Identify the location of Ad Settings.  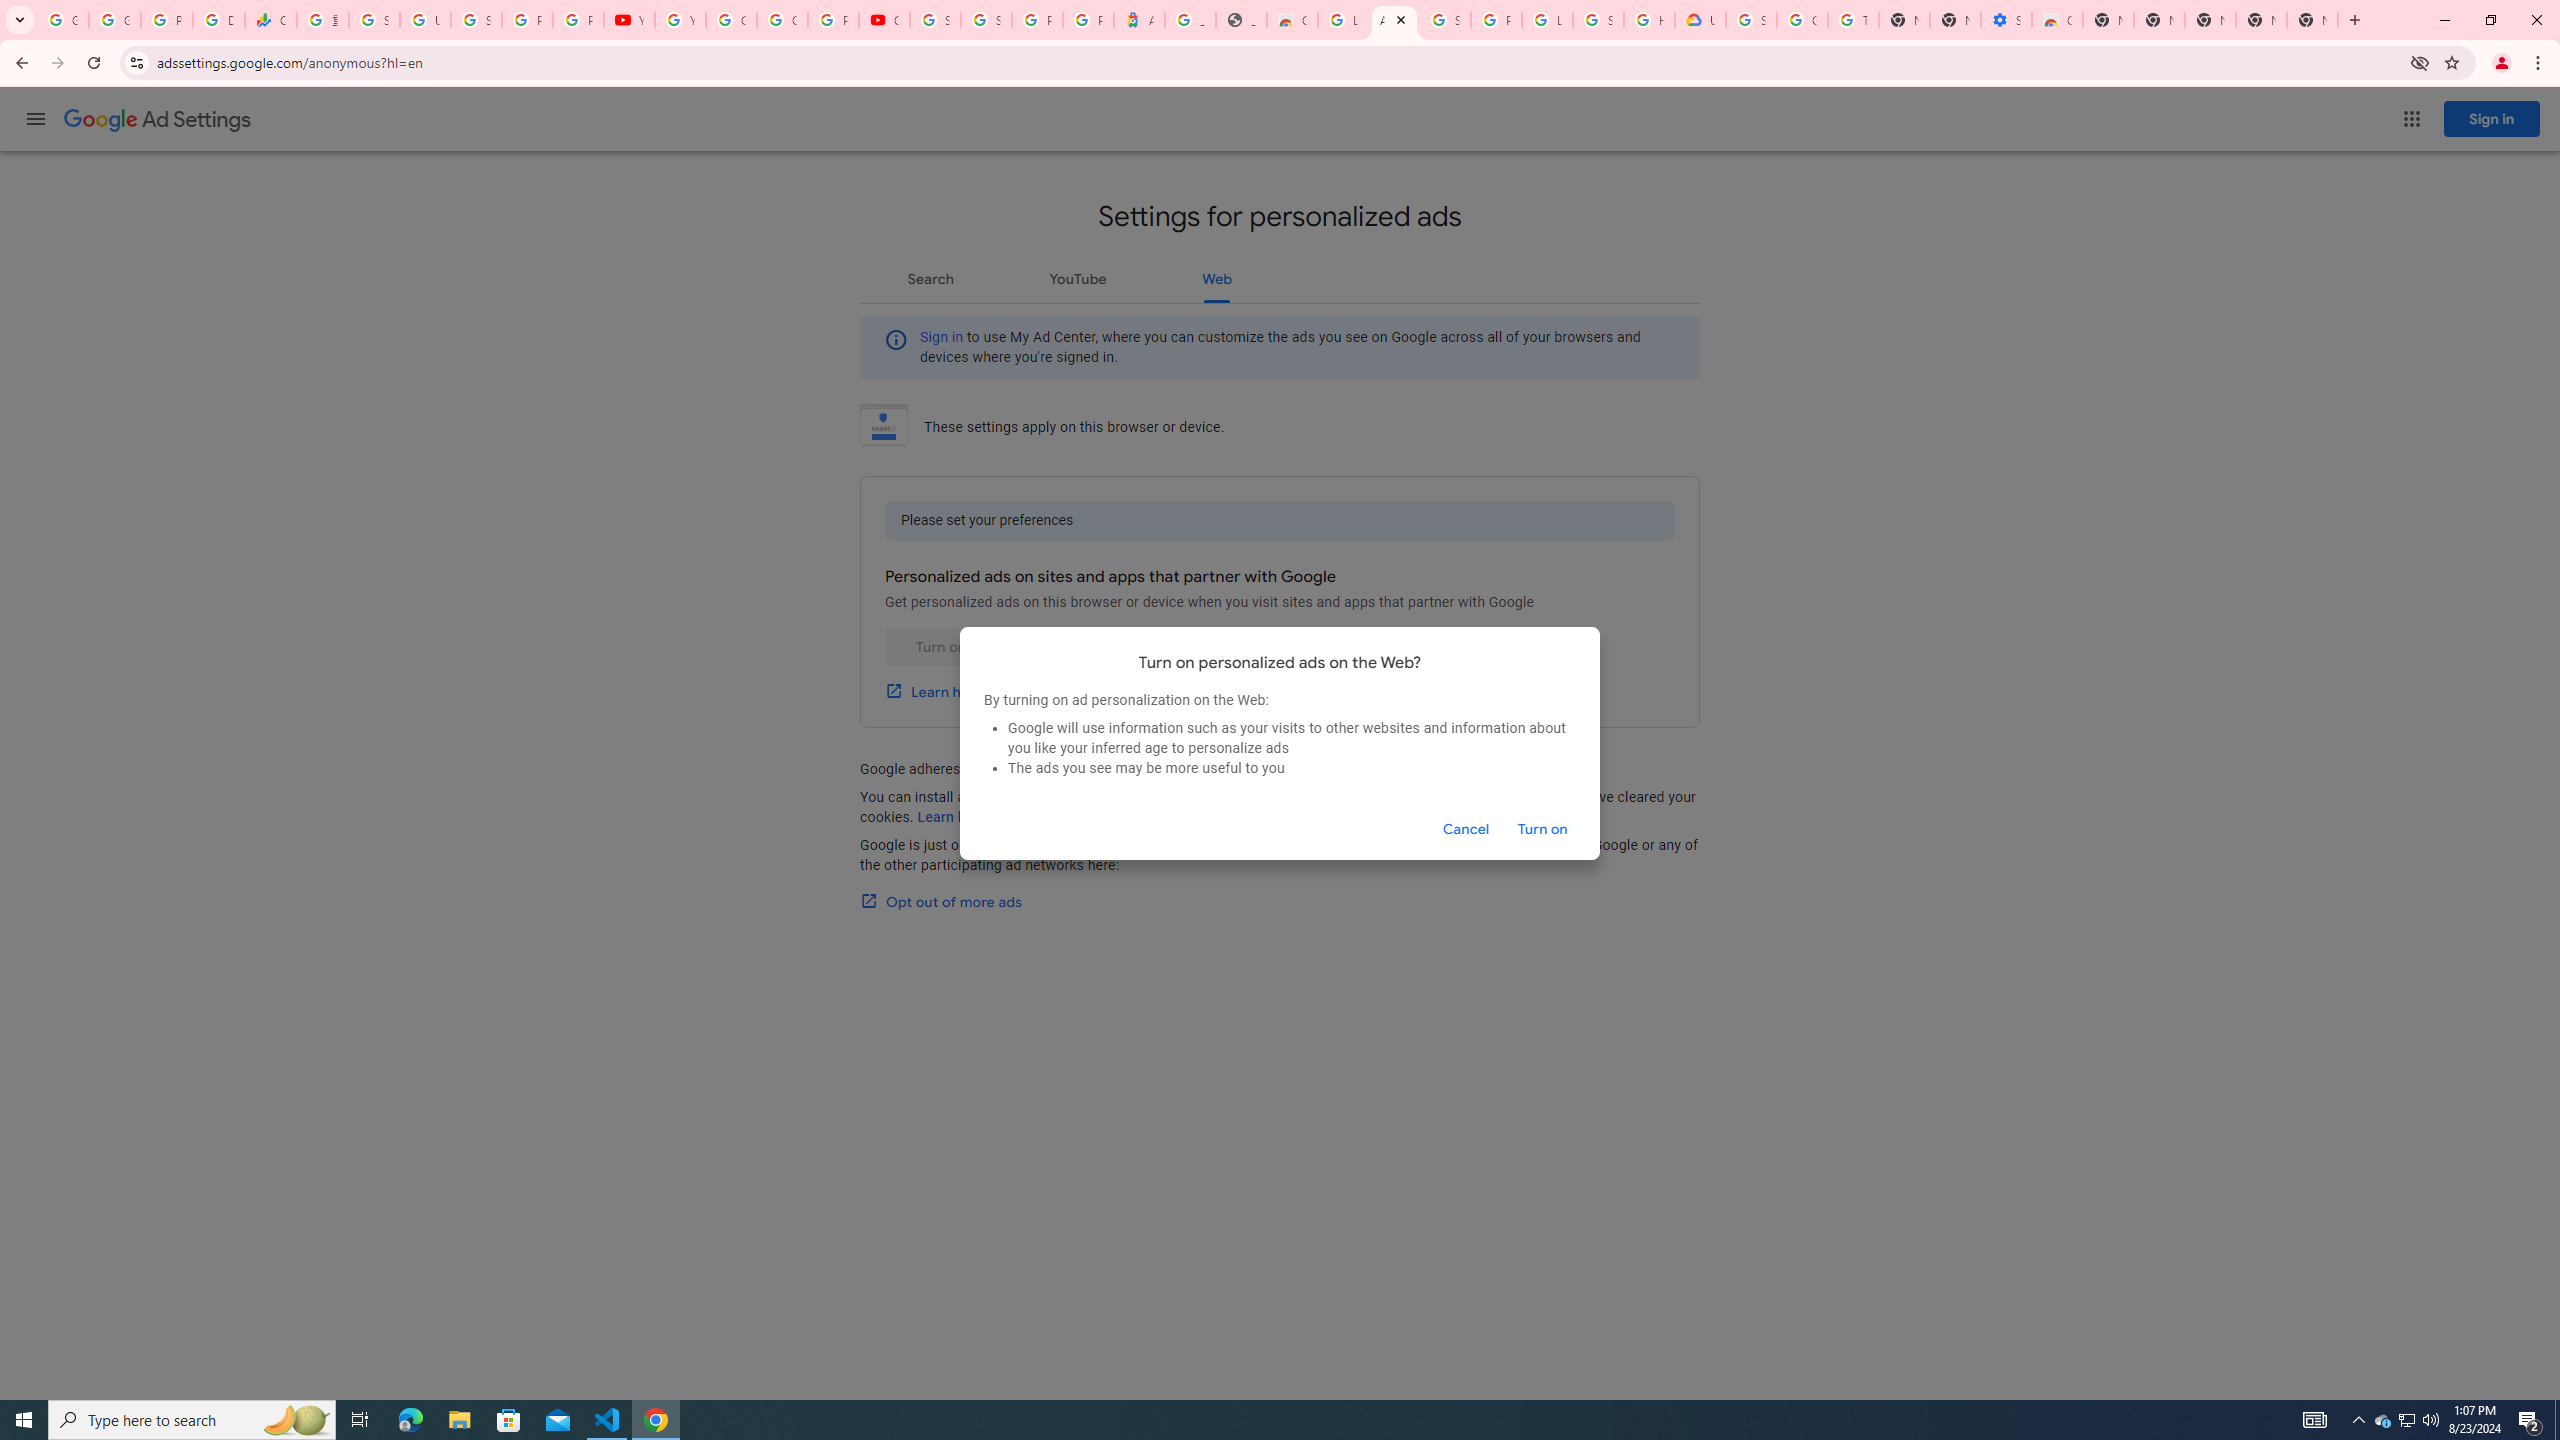
(1394, 20).